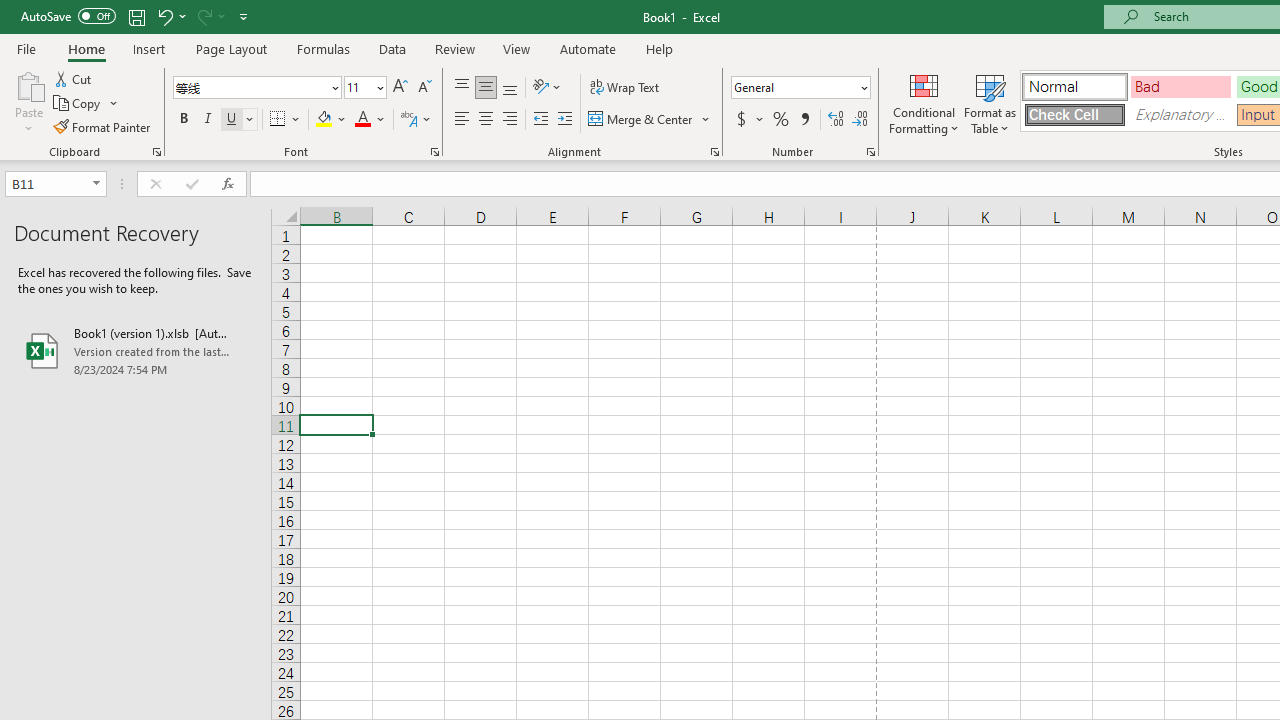 Image resolution: width=1280 pixels, height=720 pixels. I want to click on Paste, so click(28, 102).